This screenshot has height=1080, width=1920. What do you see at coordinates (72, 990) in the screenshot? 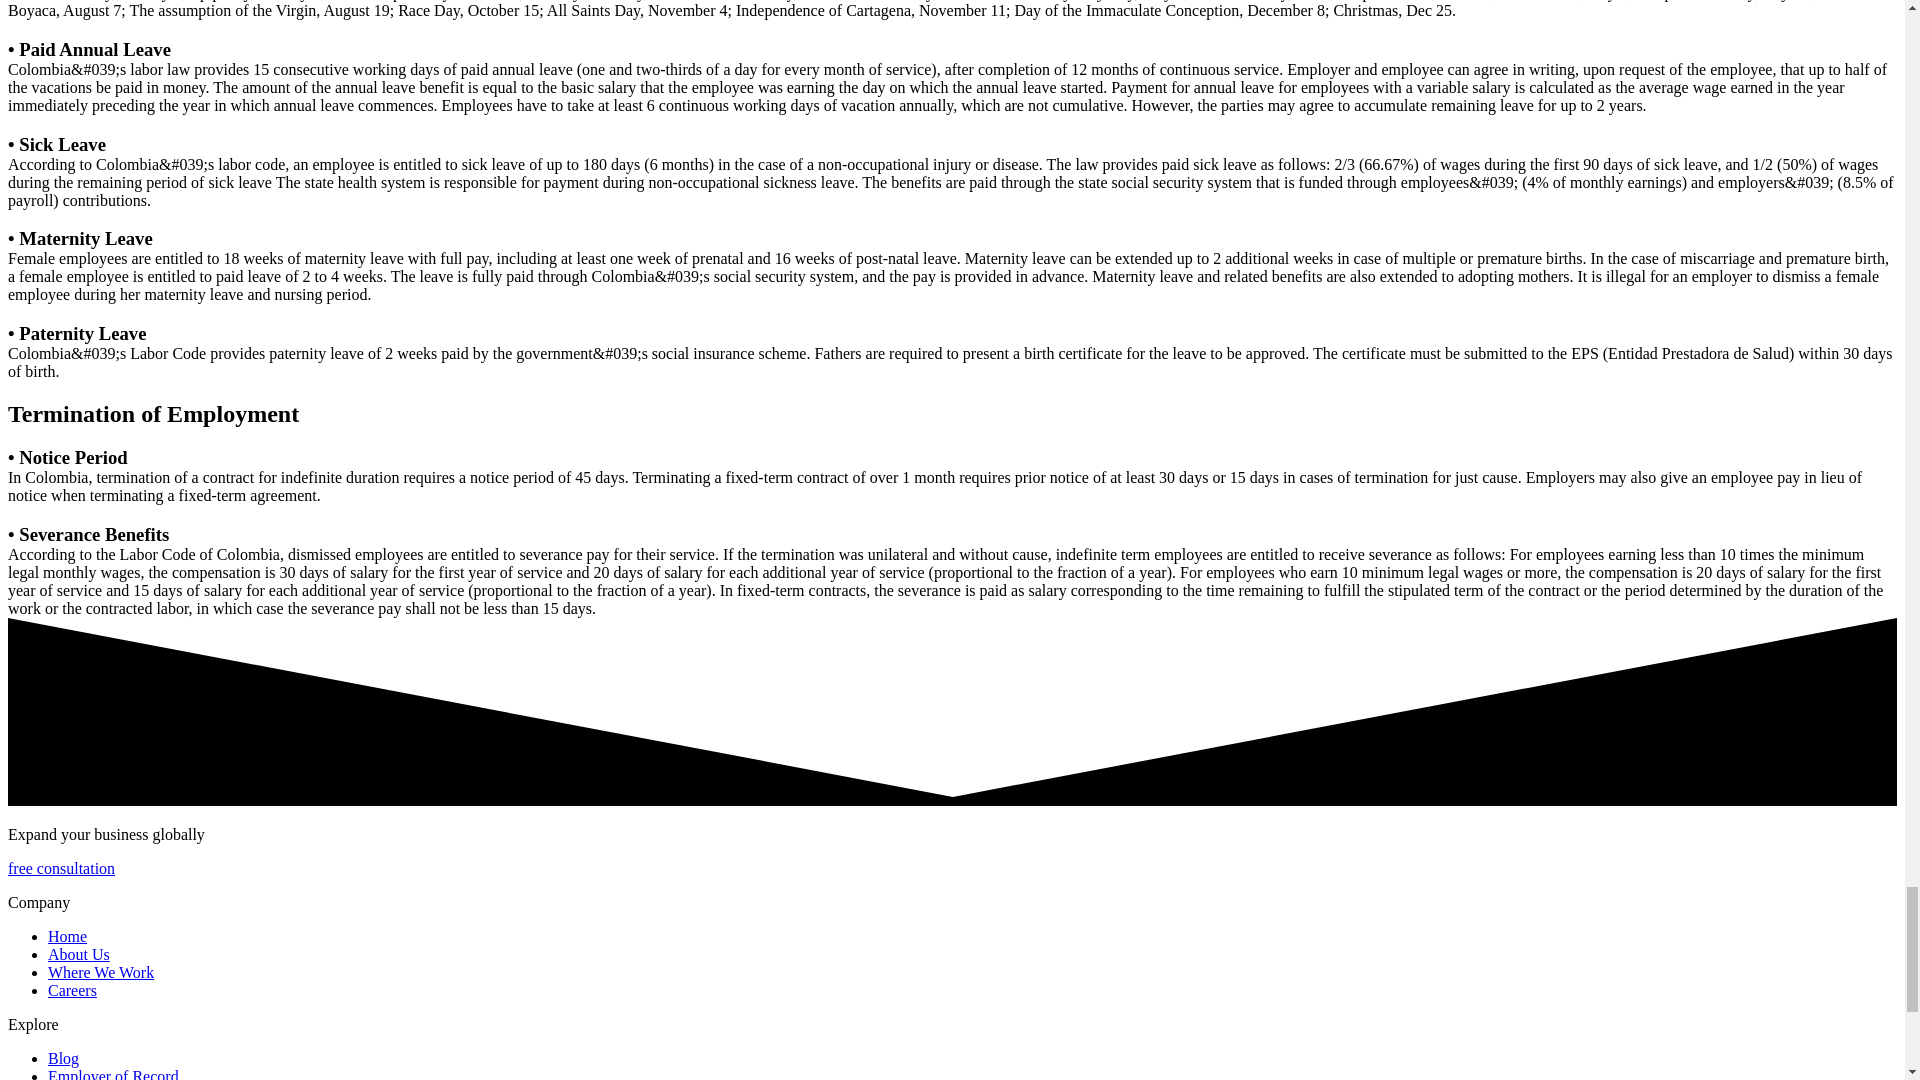
I see `Careers` at bounding box center [72, 990].